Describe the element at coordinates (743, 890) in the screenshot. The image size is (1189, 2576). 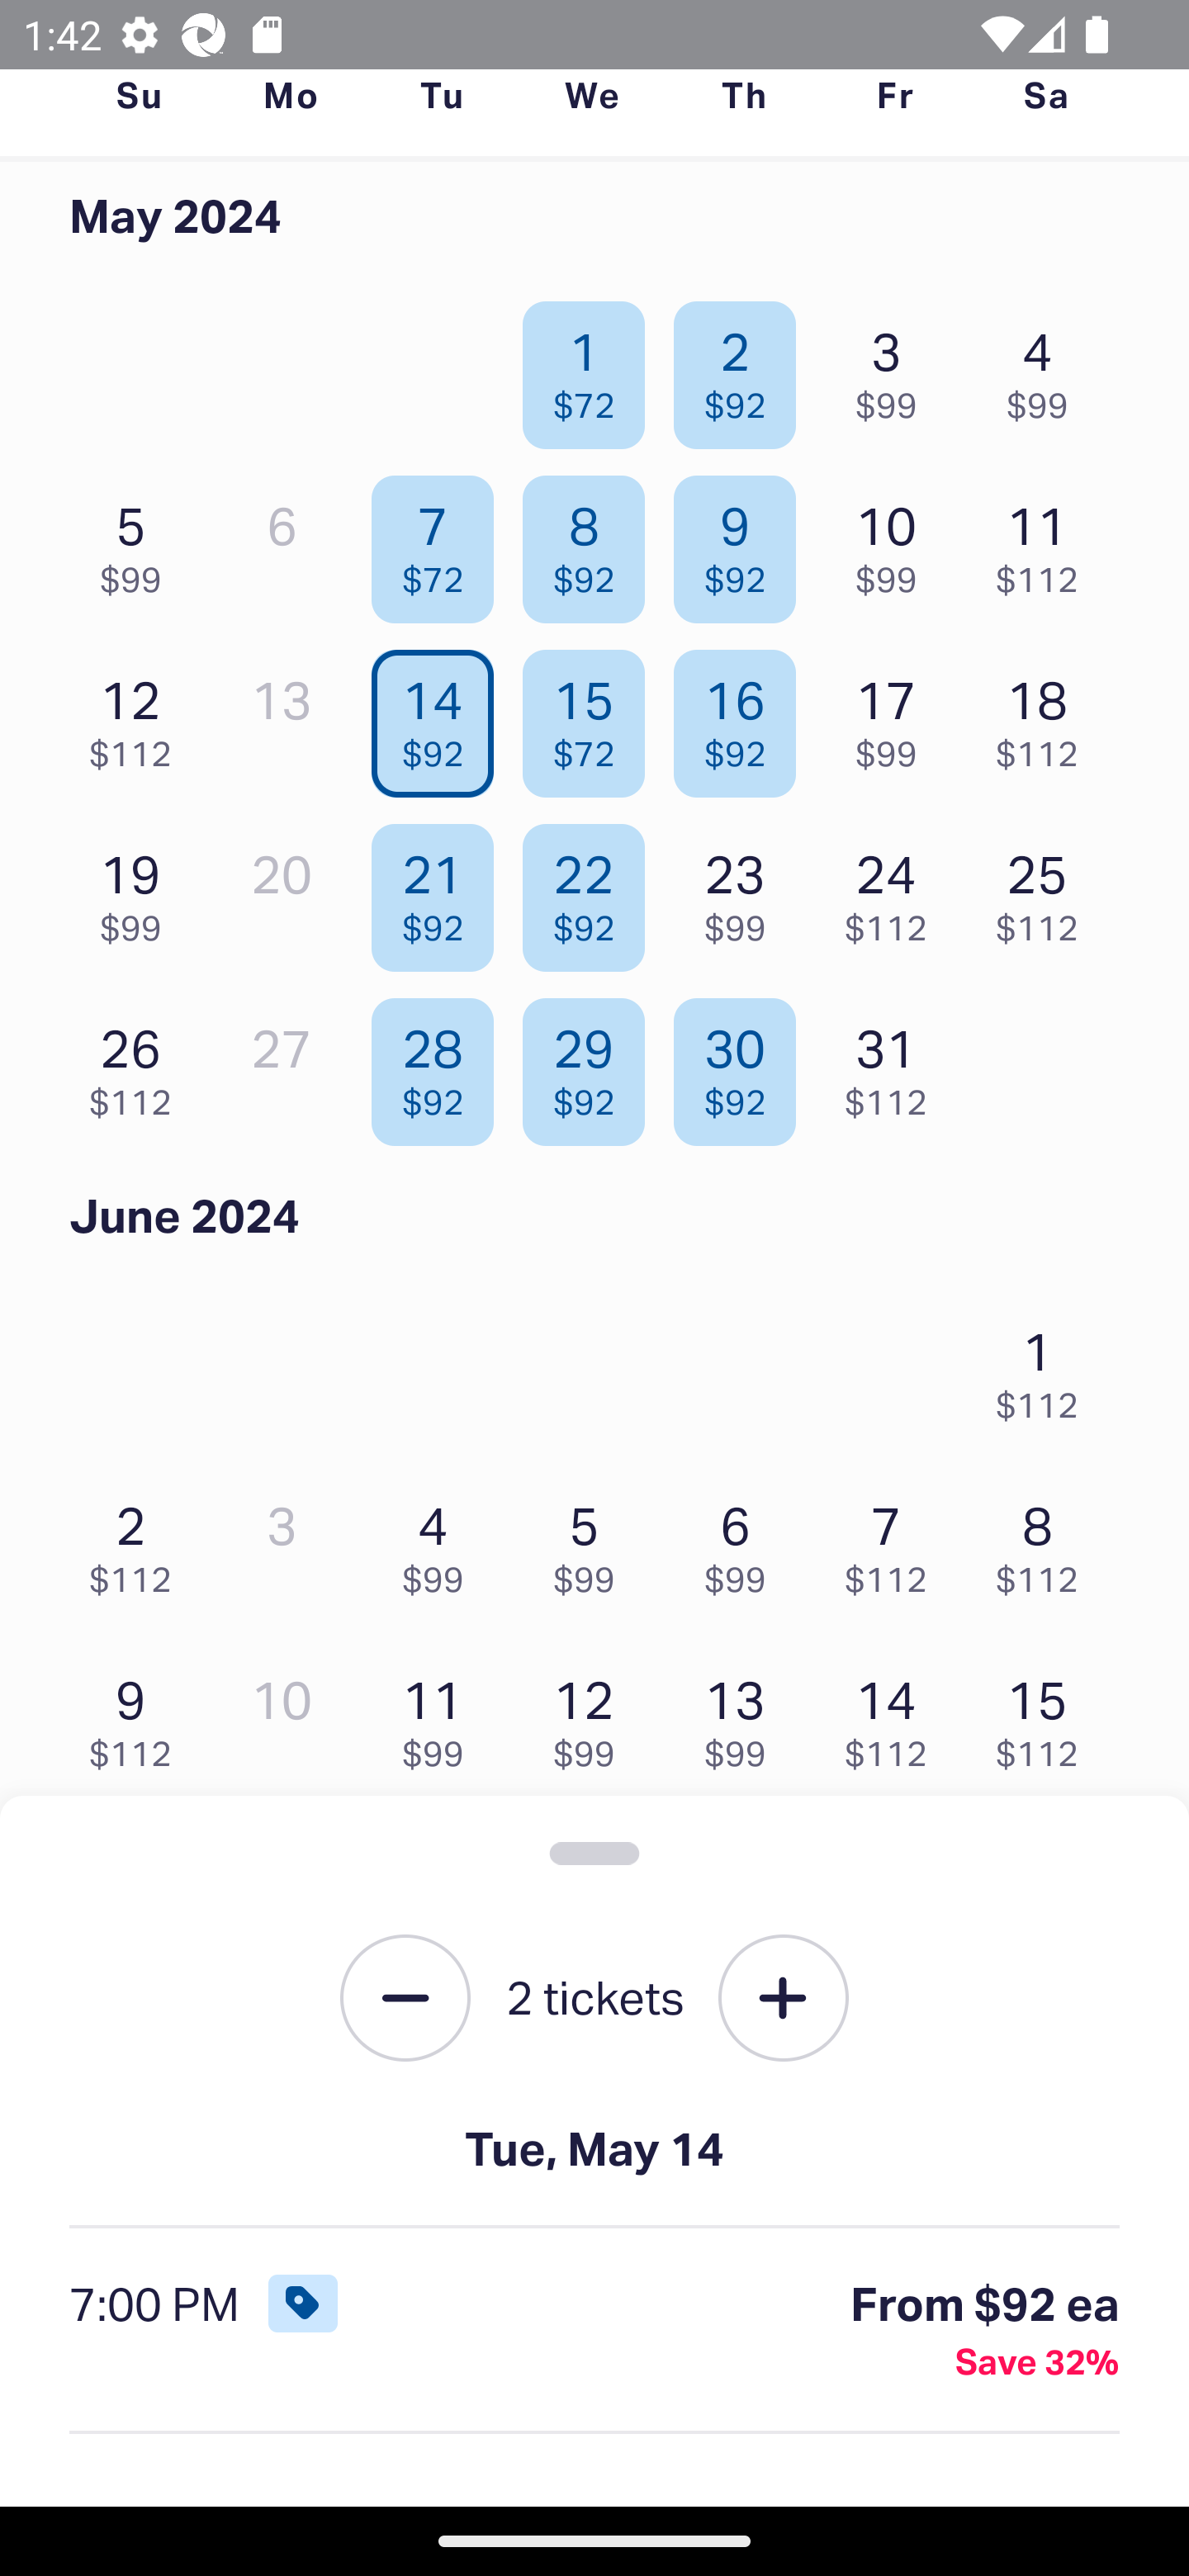
I see `23 $99` at that location.